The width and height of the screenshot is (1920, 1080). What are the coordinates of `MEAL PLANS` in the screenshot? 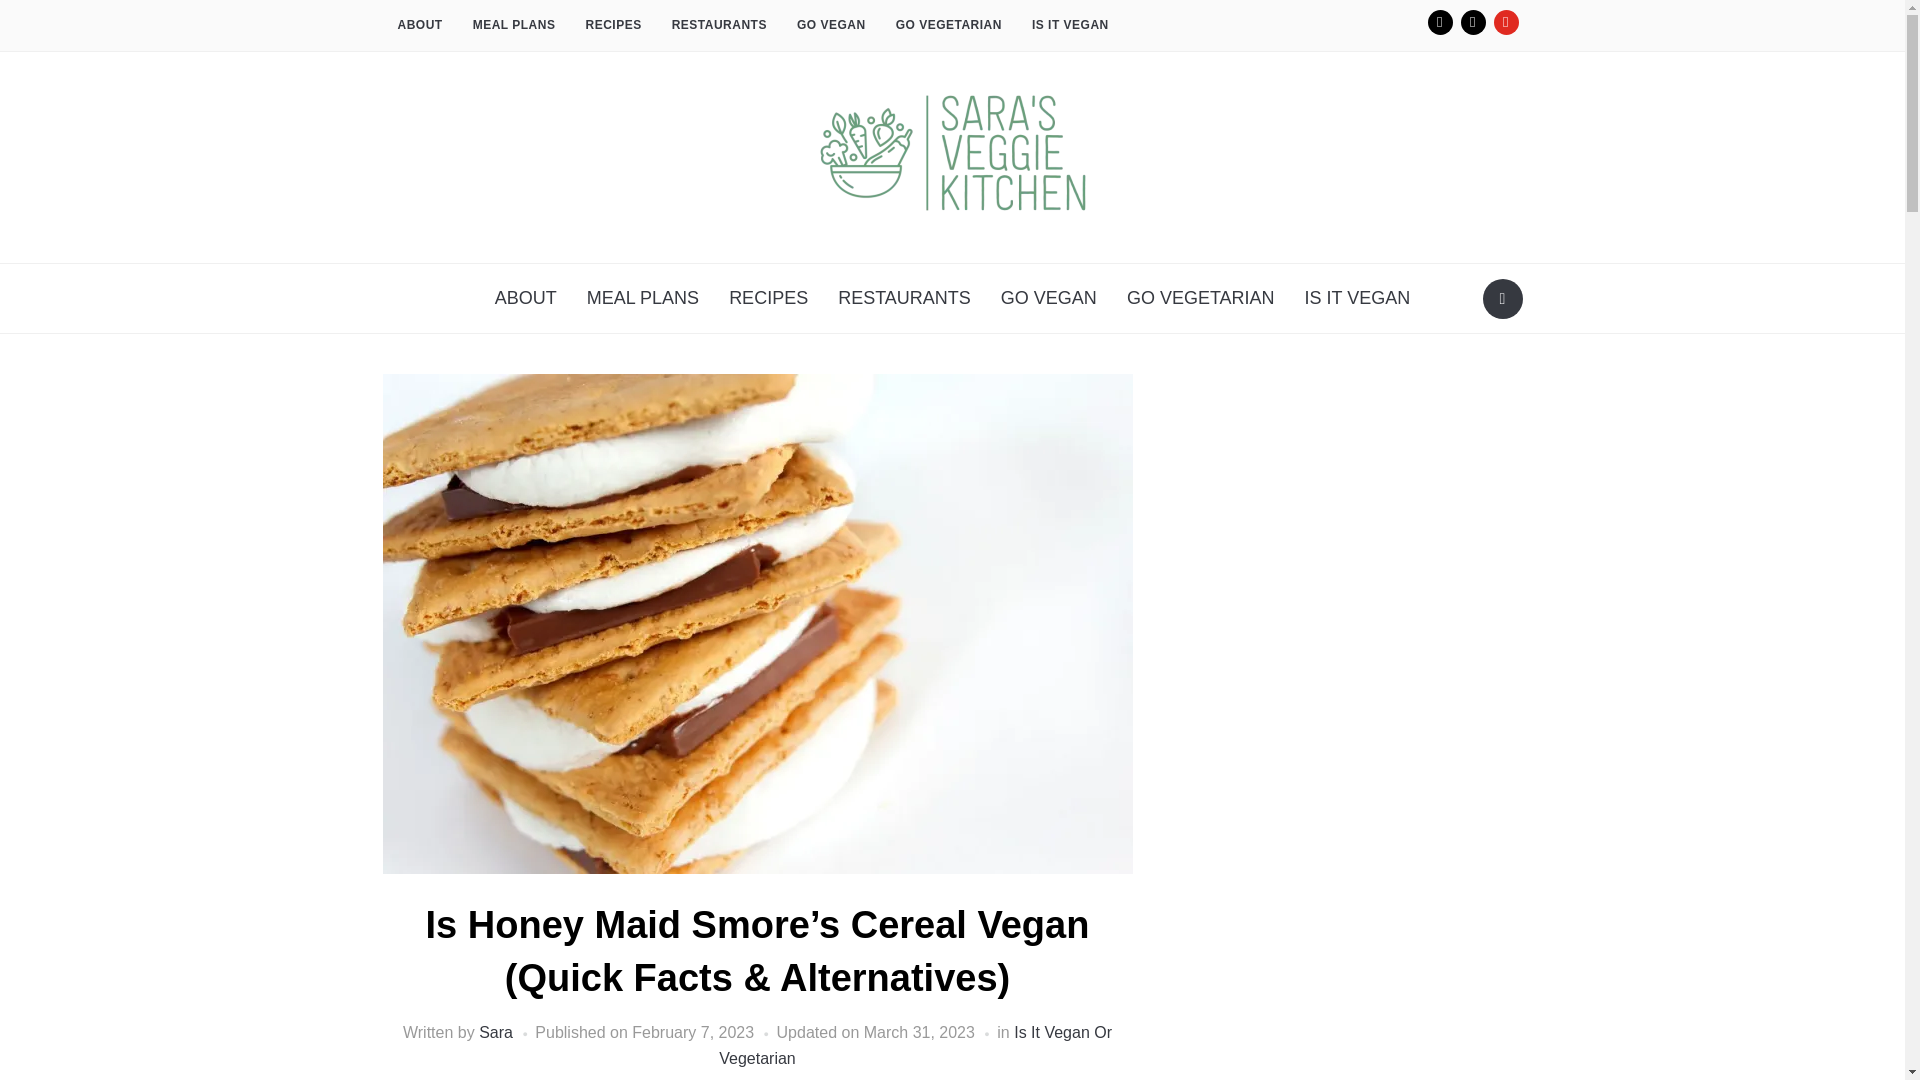 It's located at (514, 26).